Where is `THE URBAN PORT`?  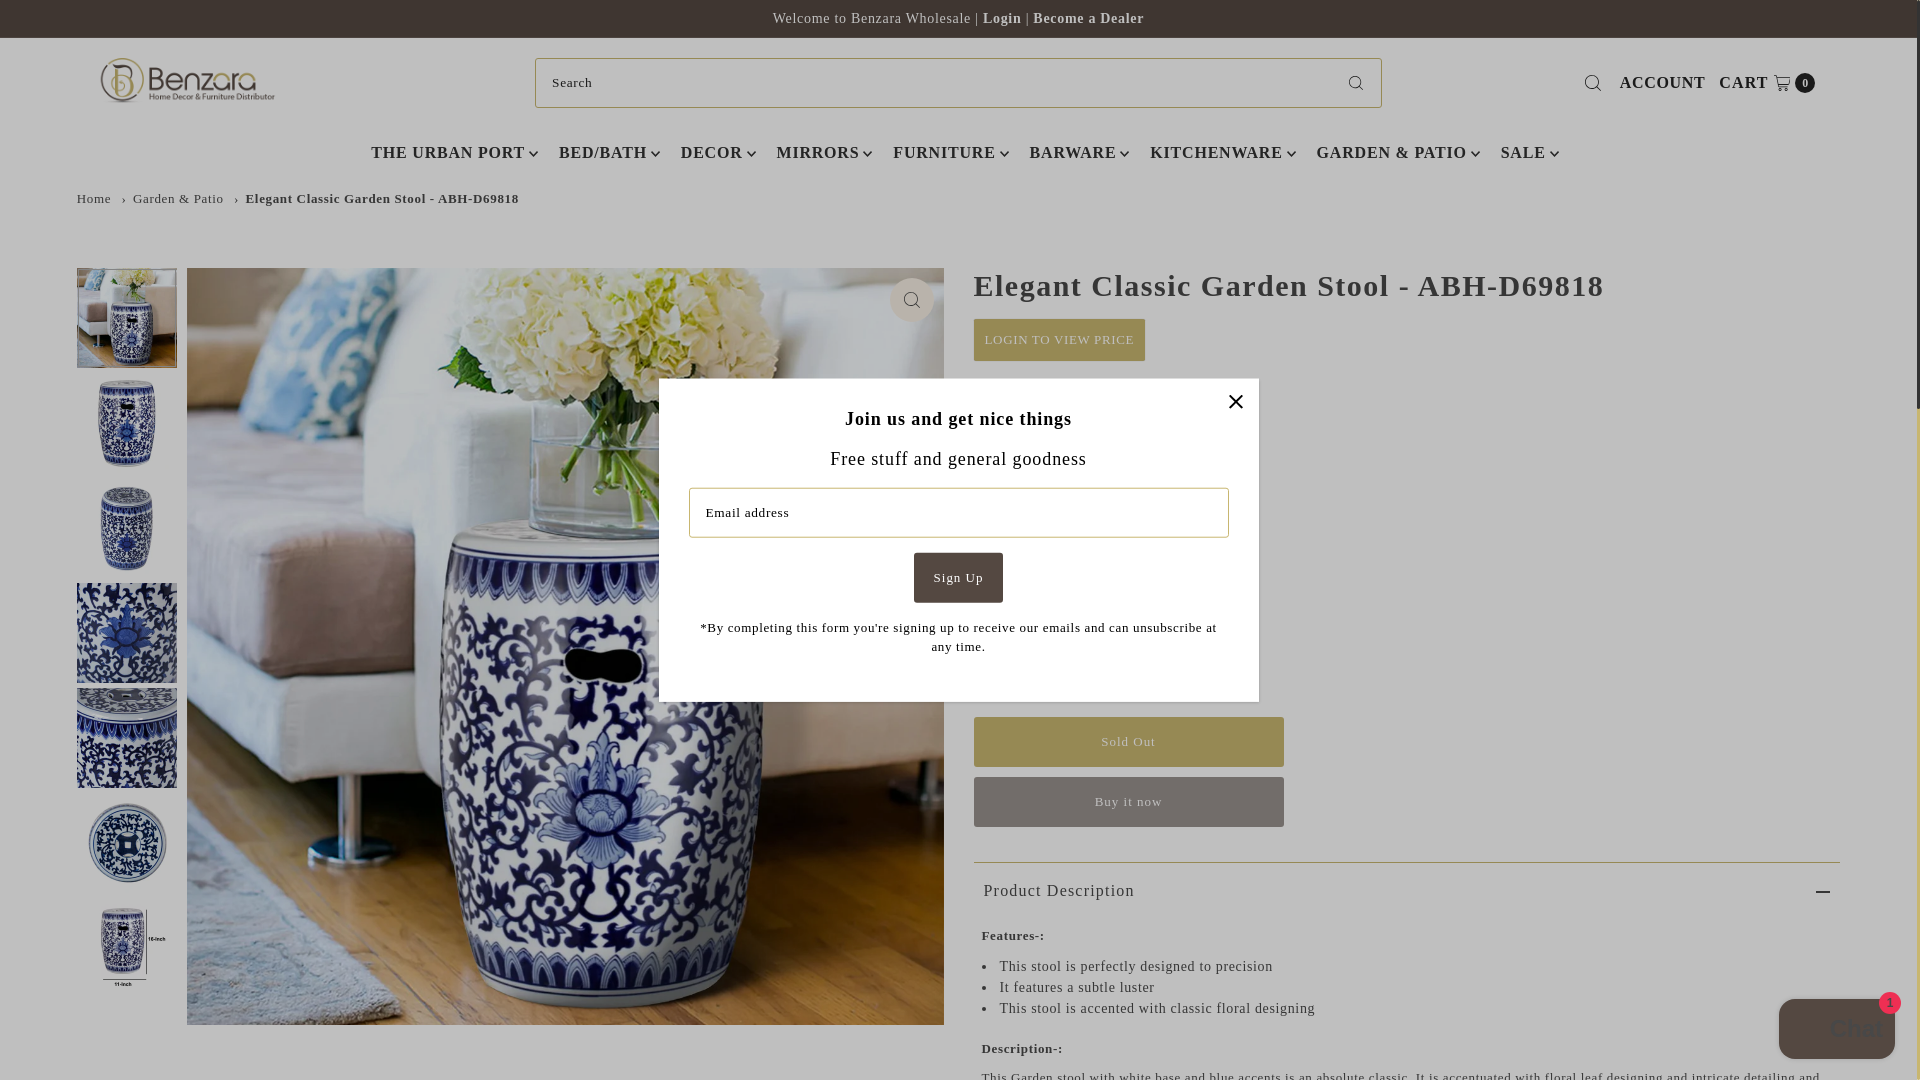
THE URBAN PORT is located at coordinates (447, 153).